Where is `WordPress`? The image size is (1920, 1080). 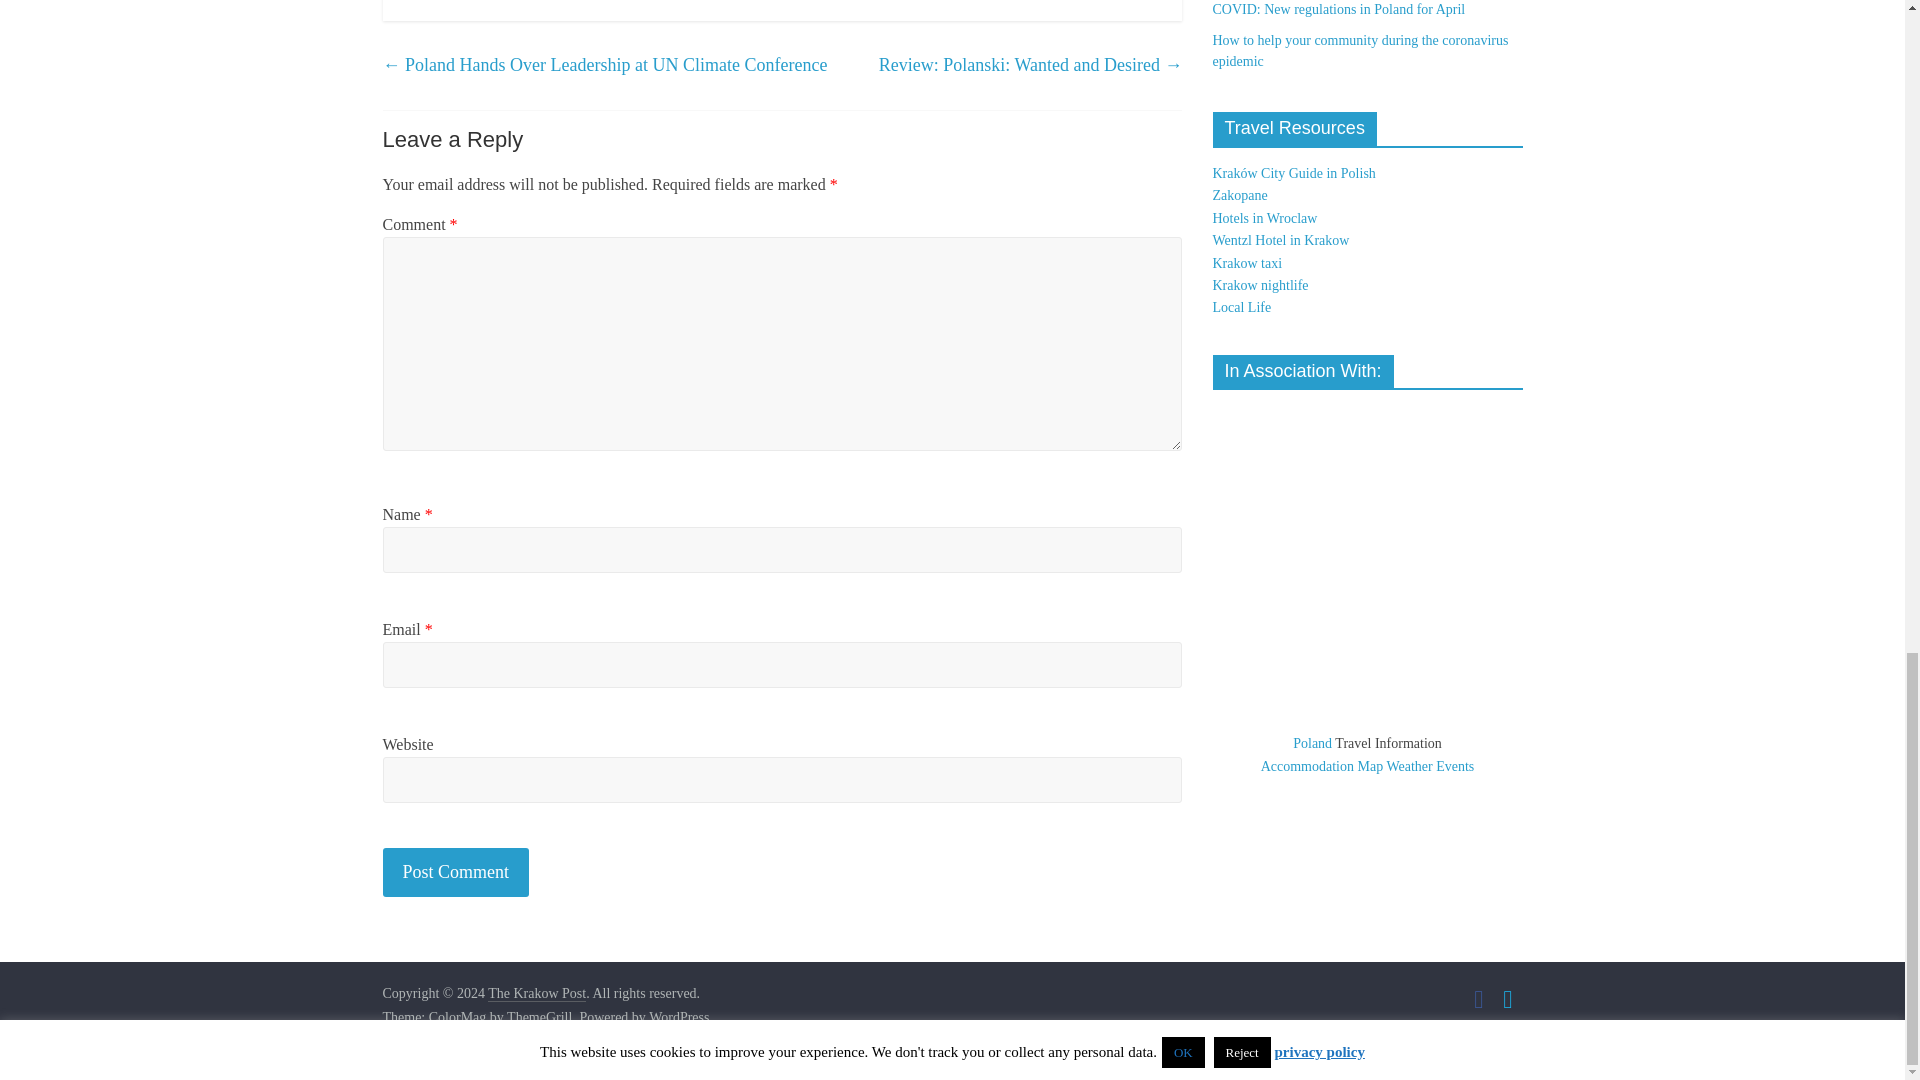
WordPress is located at coordinates (678, 1018).